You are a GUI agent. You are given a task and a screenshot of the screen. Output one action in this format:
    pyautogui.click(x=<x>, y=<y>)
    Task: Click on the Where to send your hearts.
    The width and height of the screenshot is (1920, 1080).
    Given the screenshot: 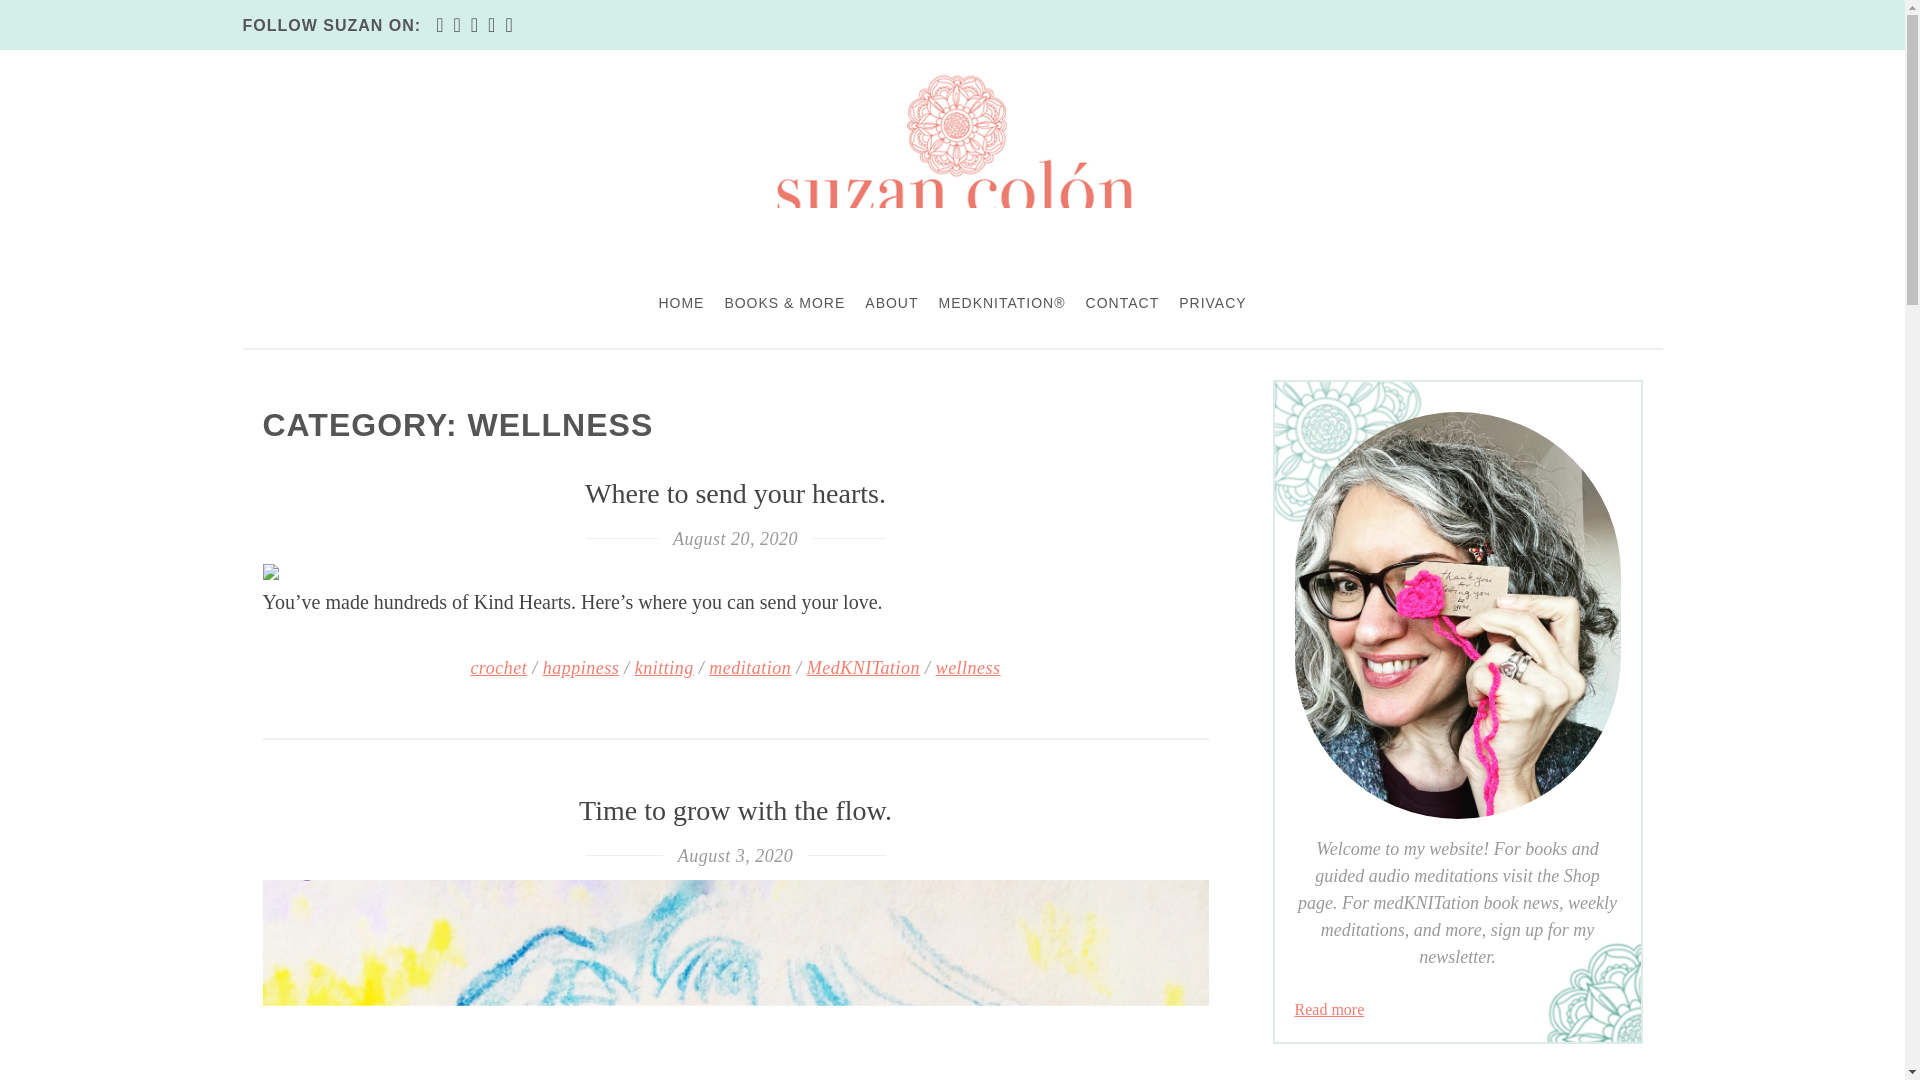 What is the action you would take?
    pyautogui.click(x=735, y=493)
    